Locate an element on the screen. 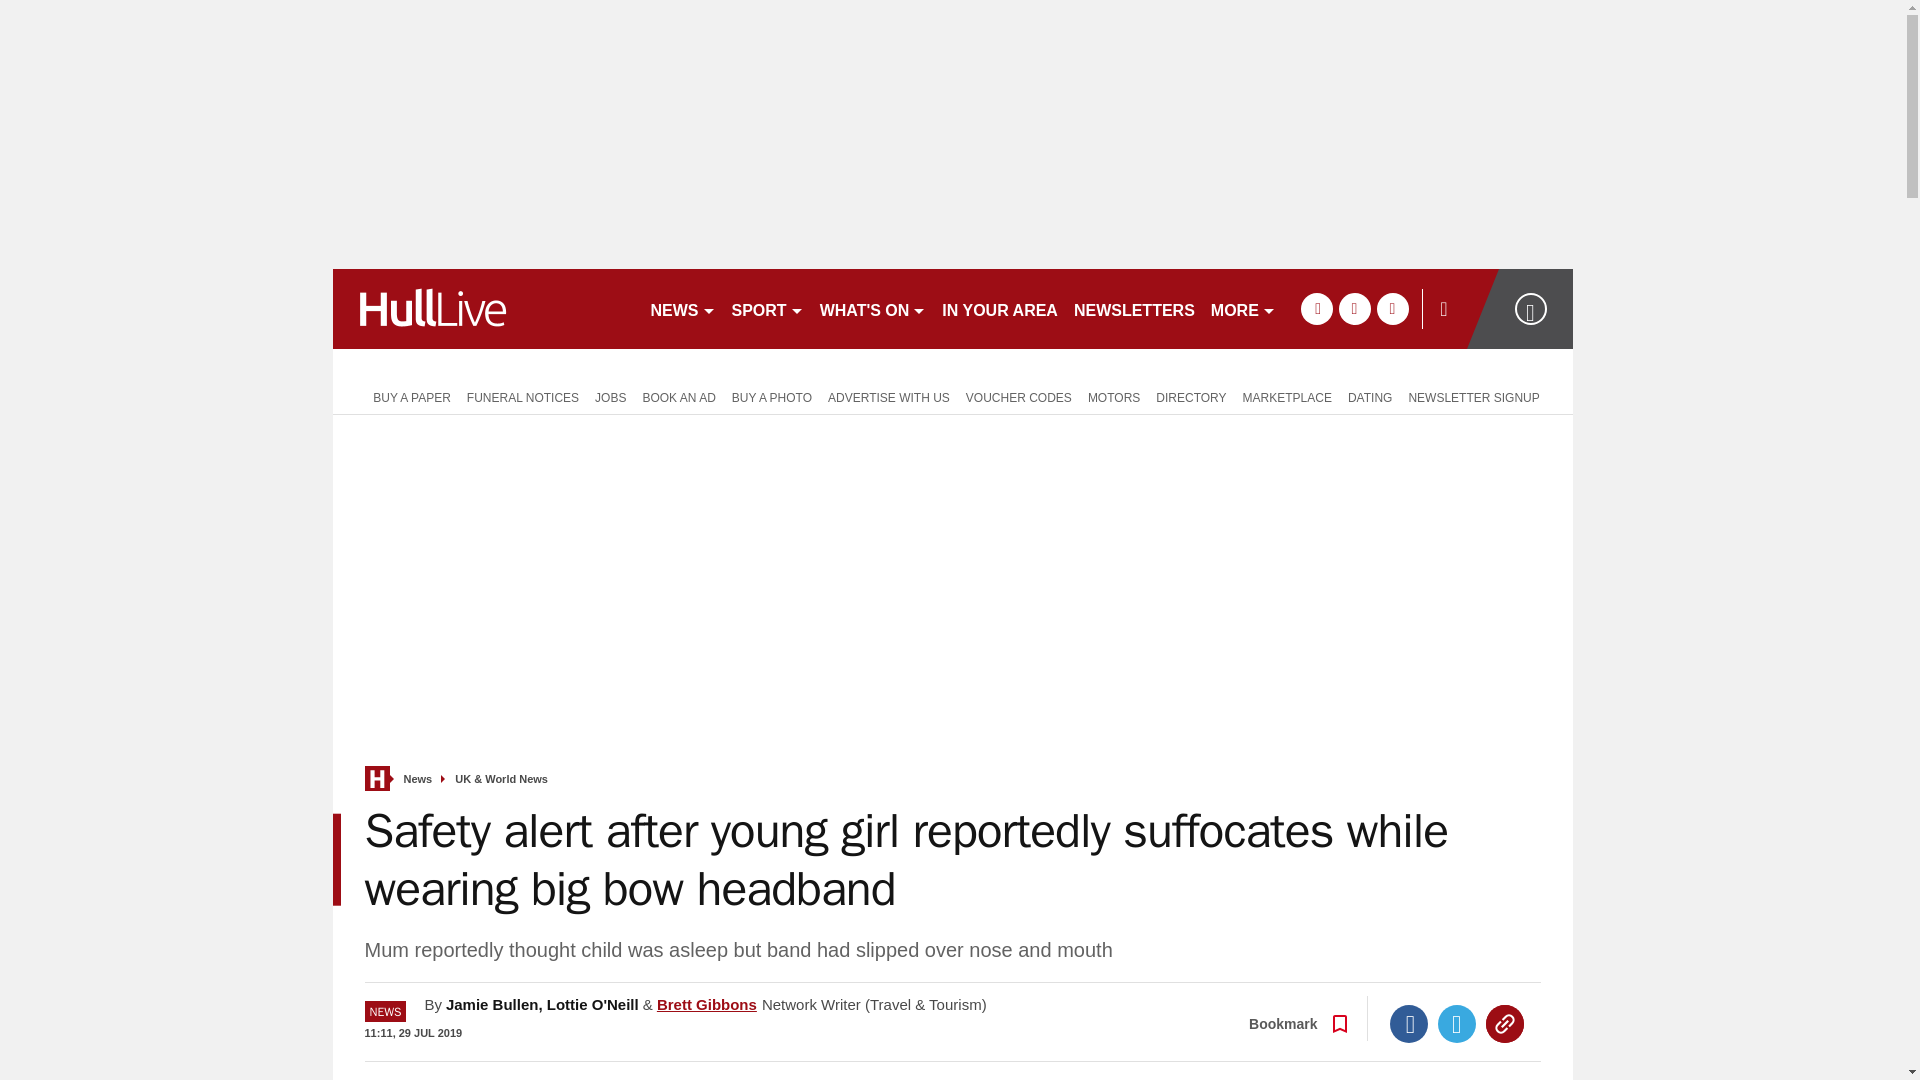  NEWSLETTERS is located at coordinates (1134, 308).